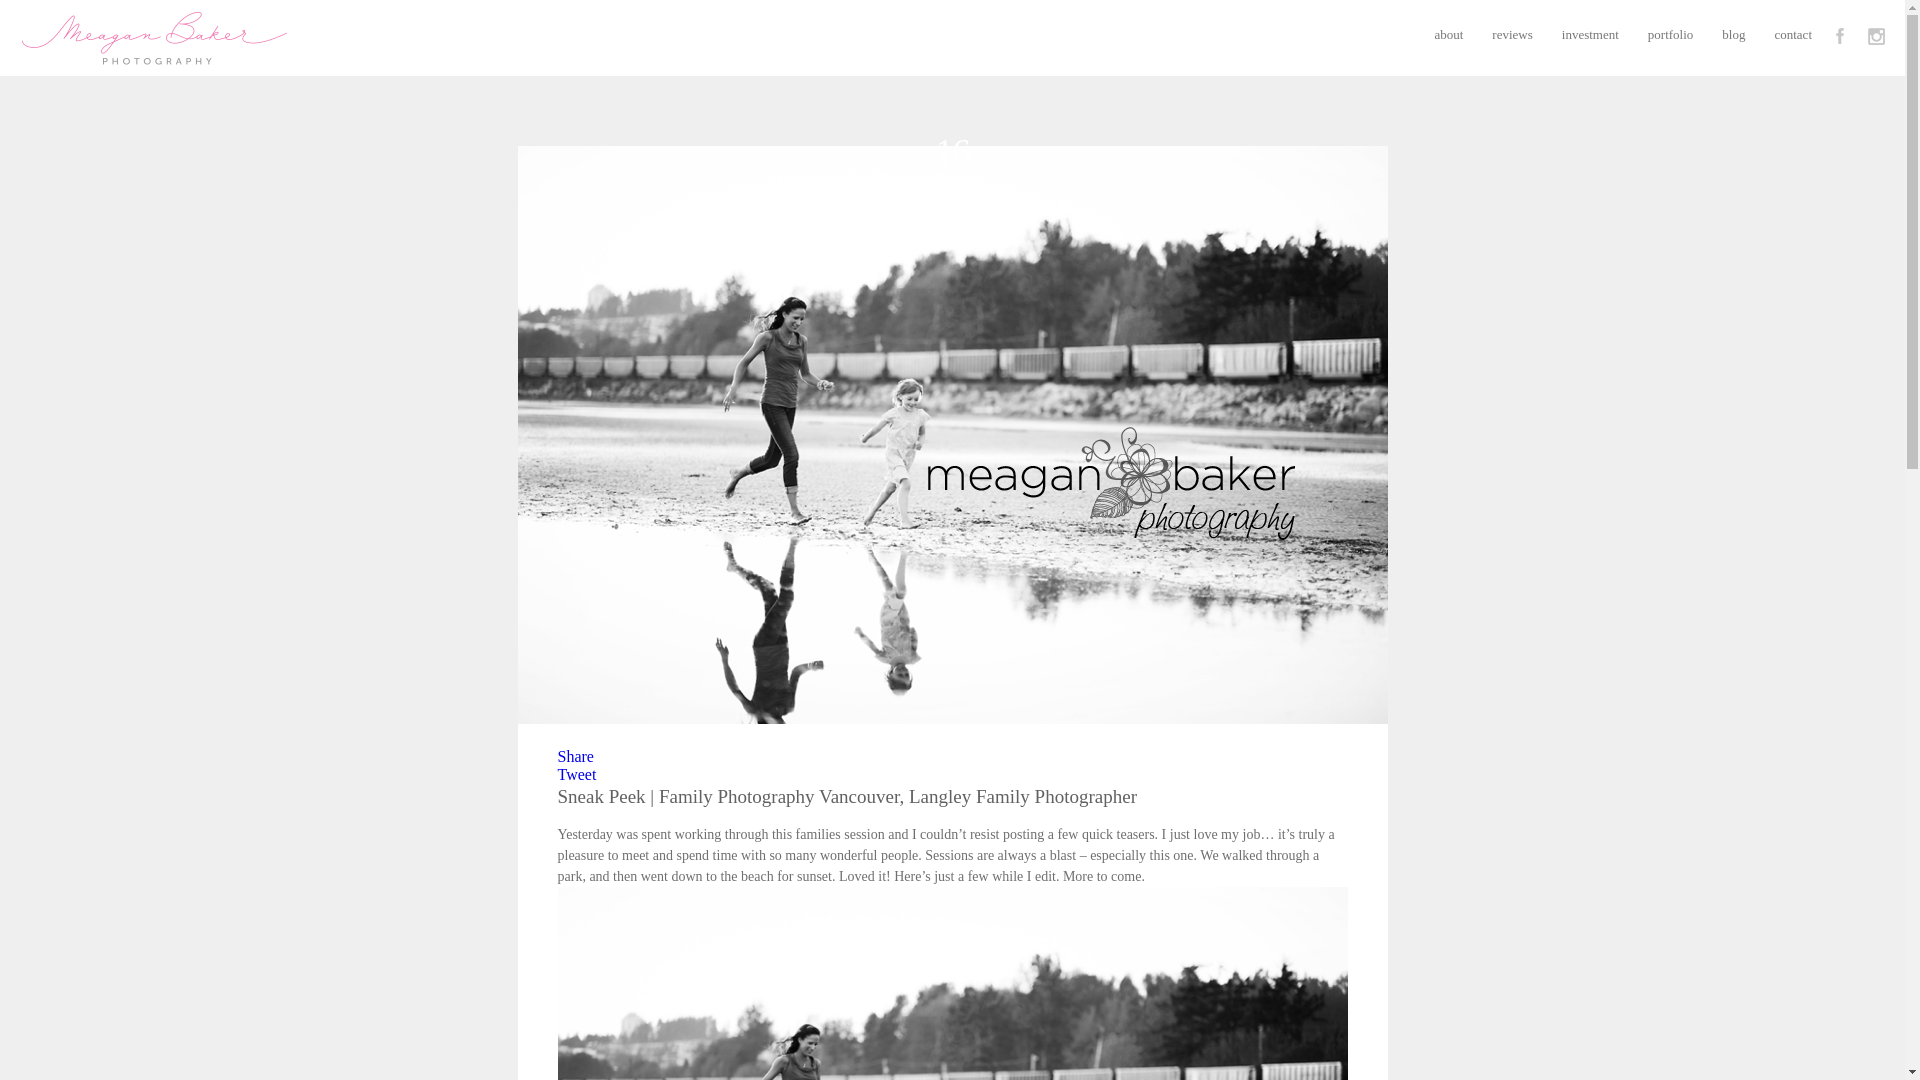 Image resolution: width=1920 pixels, height=1080 pixels. Describe the element at coordinates (578, 774) in the screenshot. I see `Tweet` at that location.